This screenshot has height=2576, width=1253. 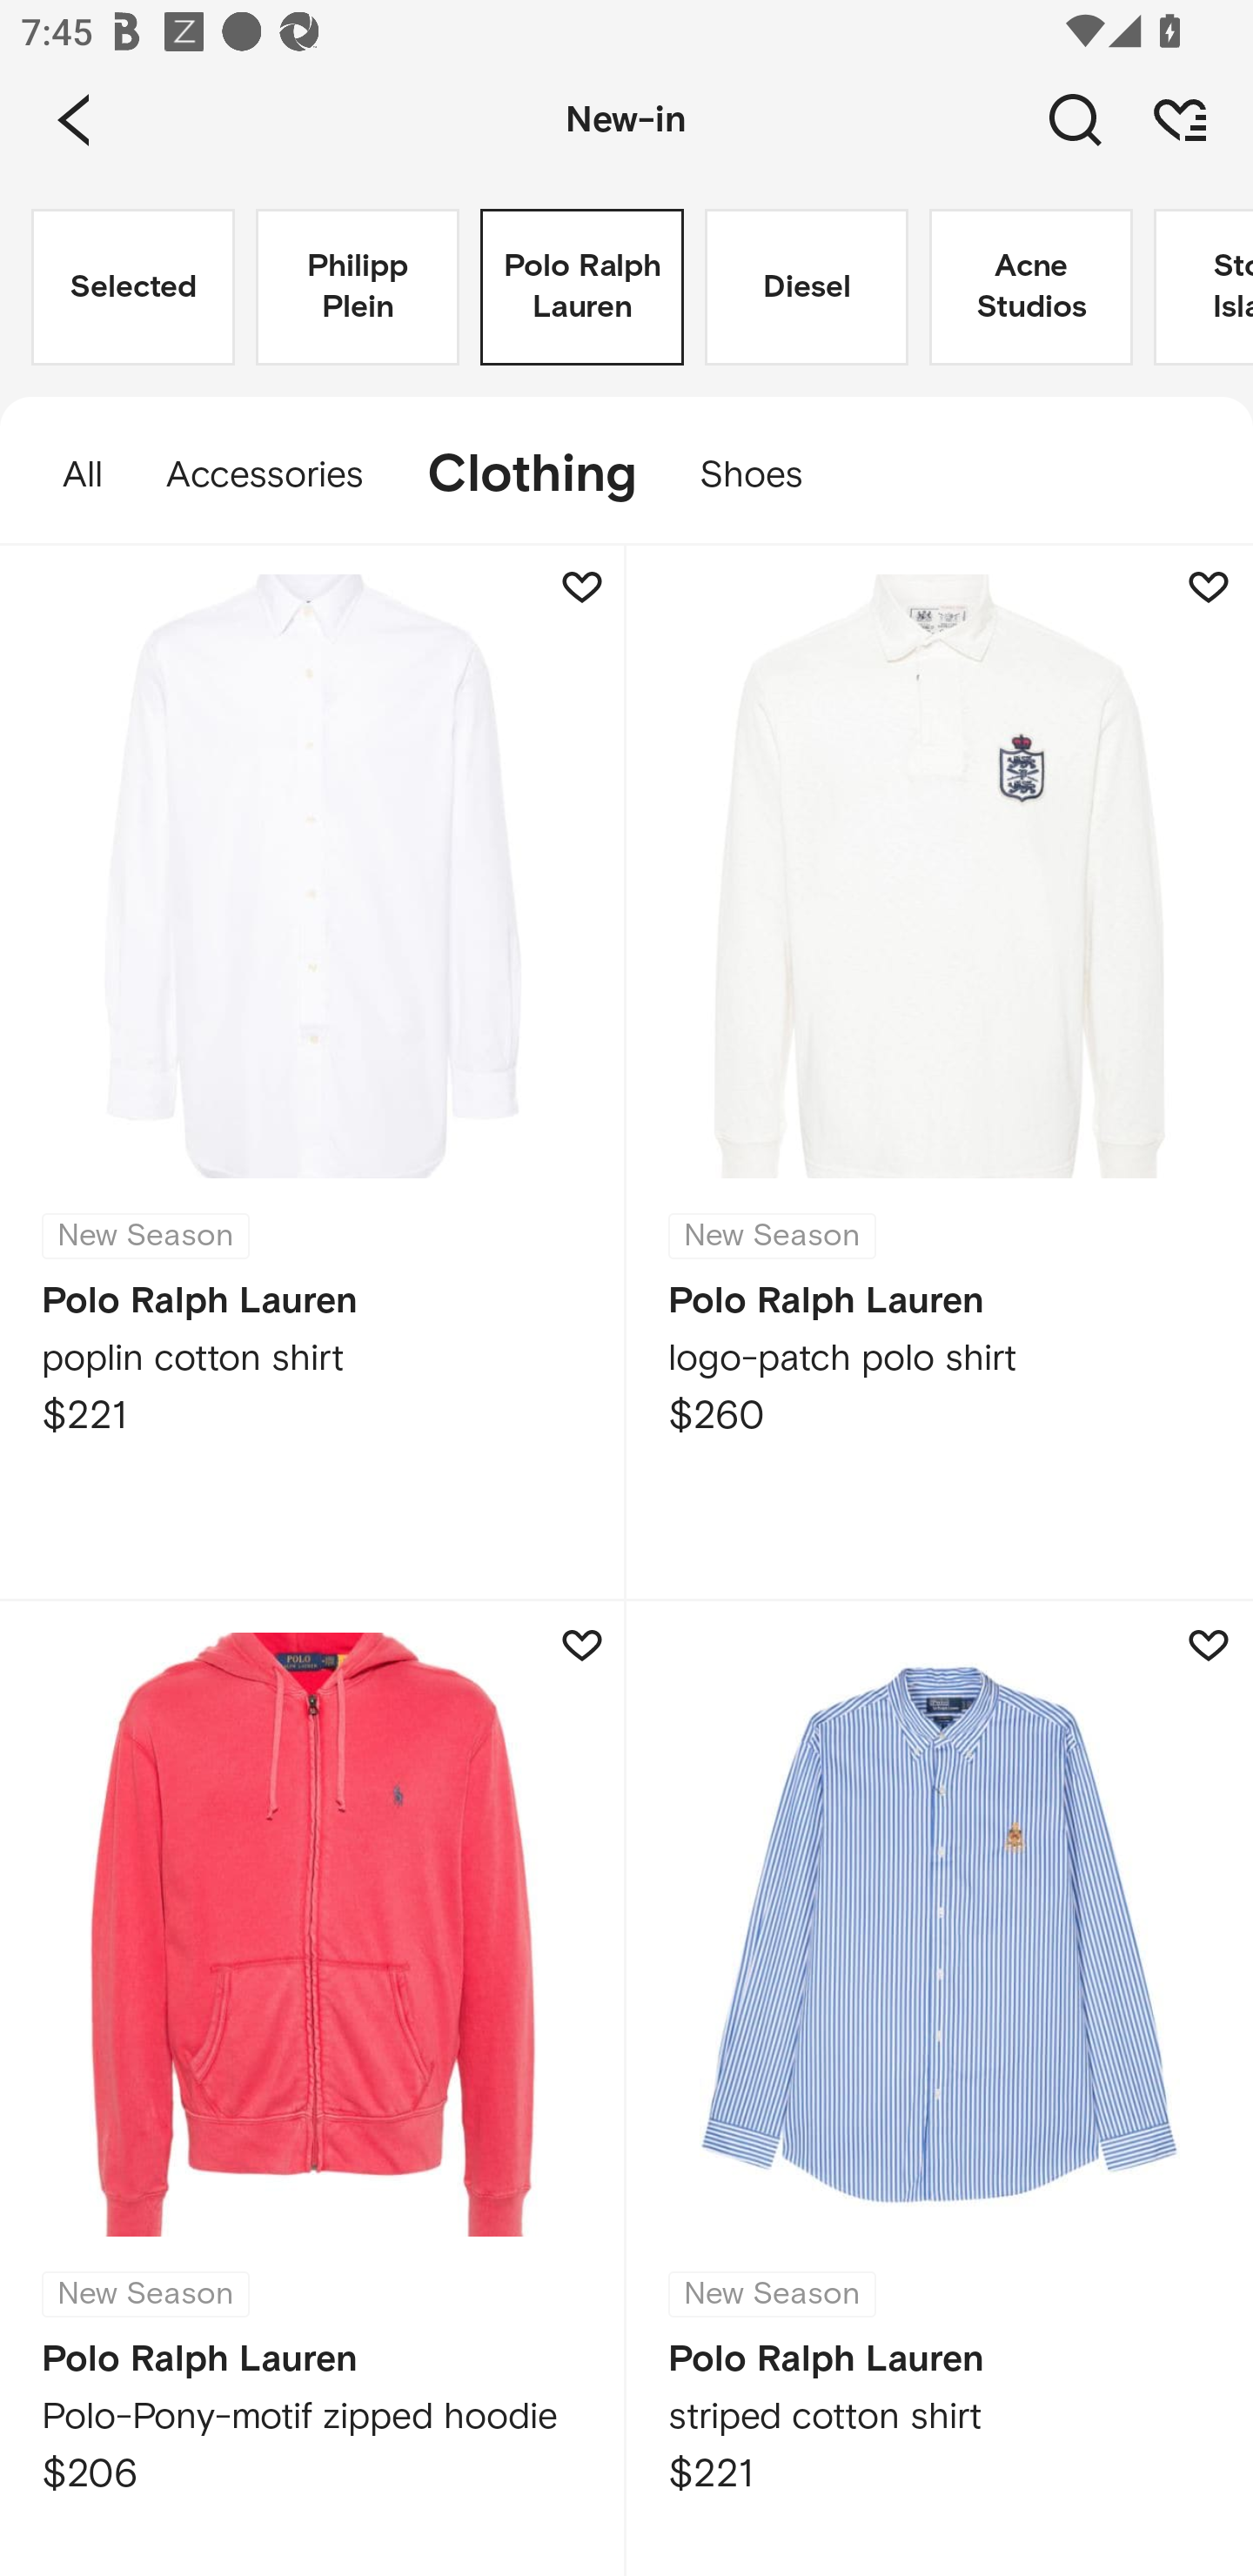 What do you see at coordinates (357, 287) in the screenshot?
I see `Philipp Plein` at bounding box center [357, 287].